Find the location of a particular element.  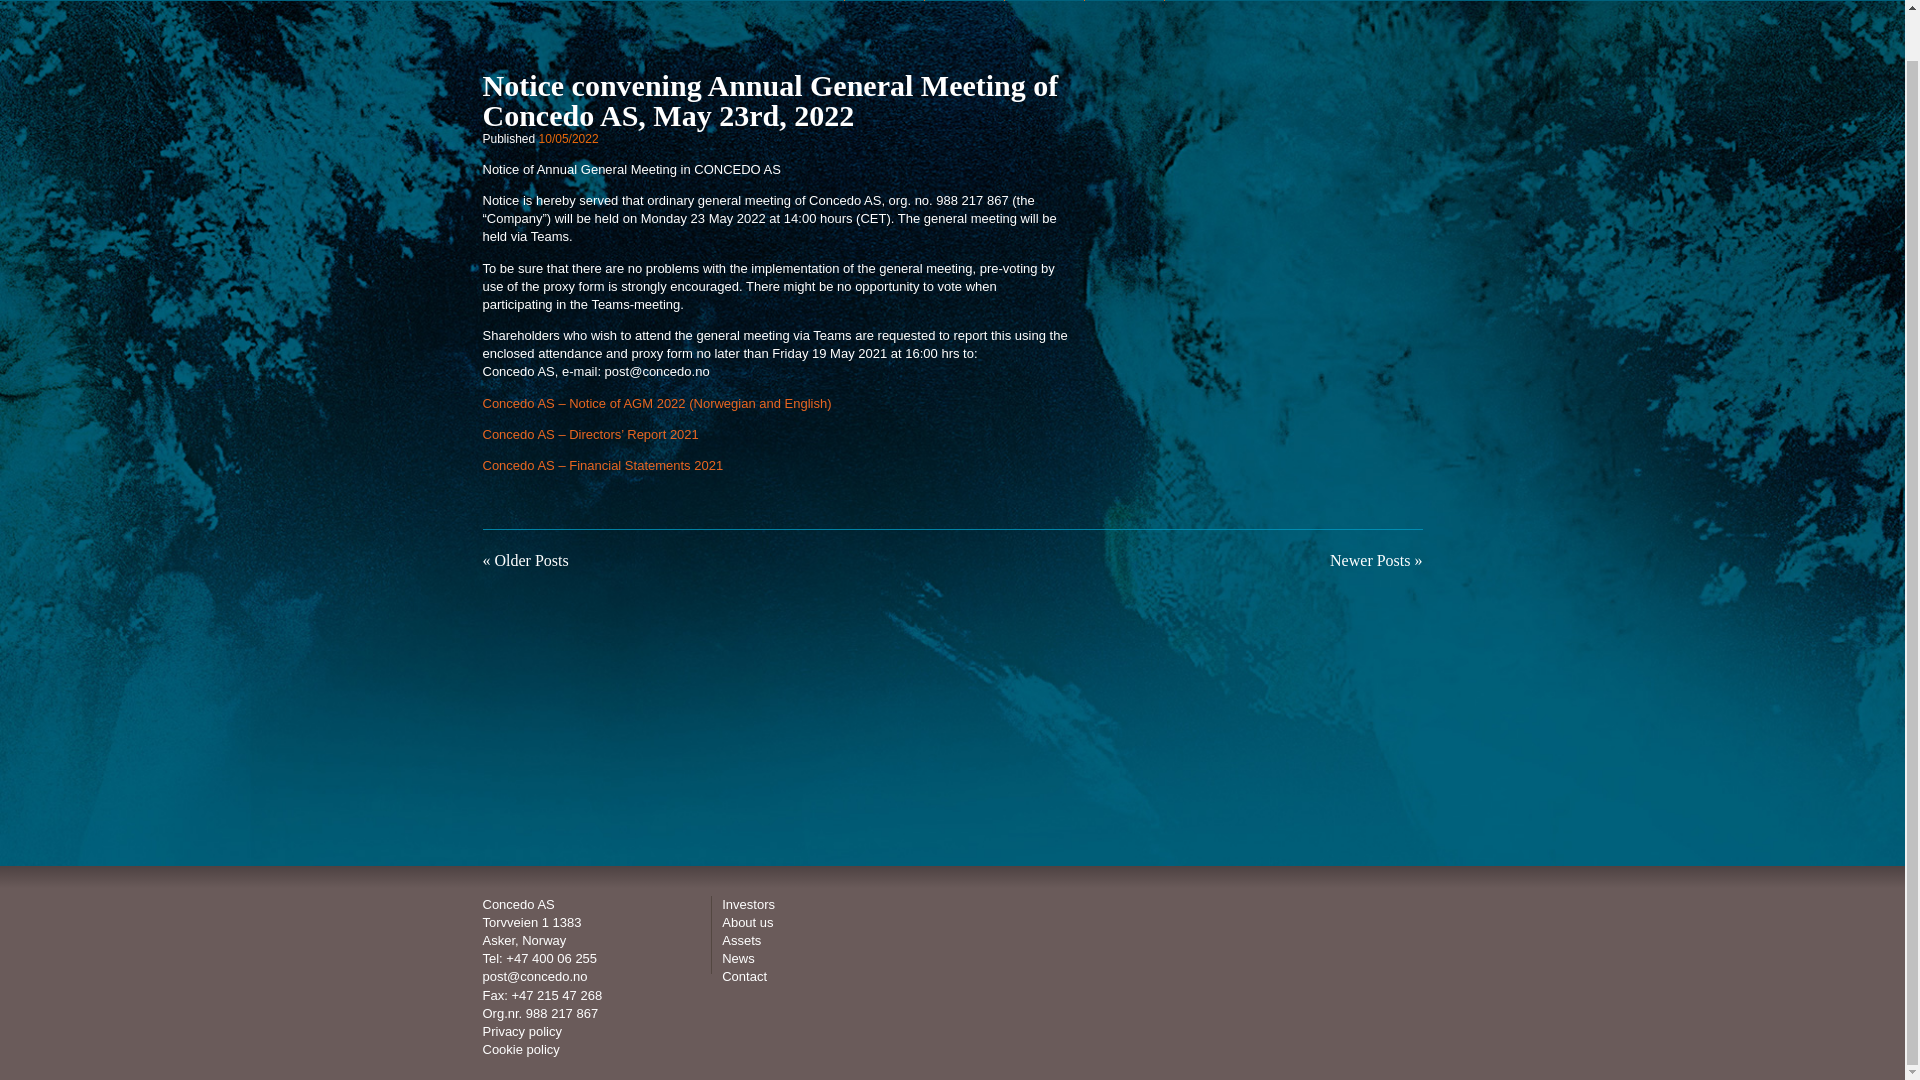

Privacy policy is located at coordinates (520, 1030).